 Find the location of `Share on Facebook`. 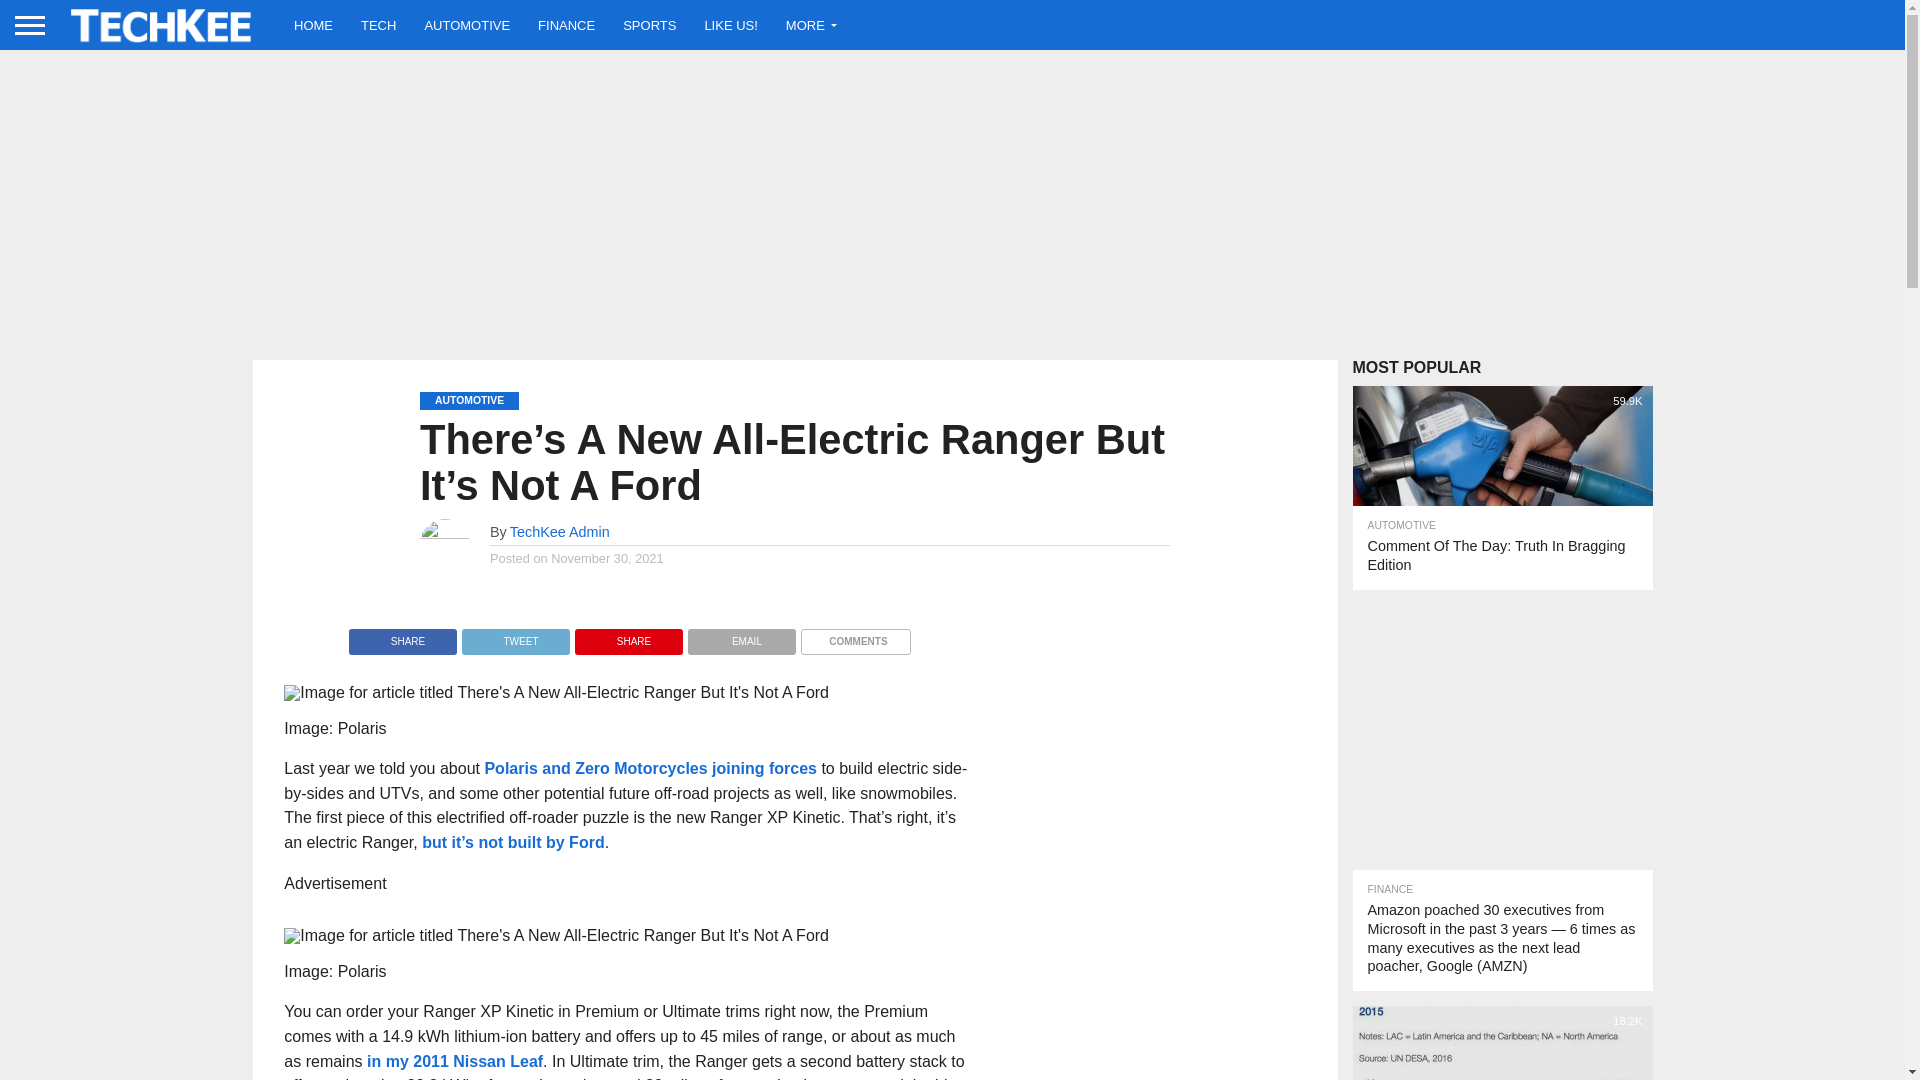

Share on Facebook is located at coordinates (402, 636).